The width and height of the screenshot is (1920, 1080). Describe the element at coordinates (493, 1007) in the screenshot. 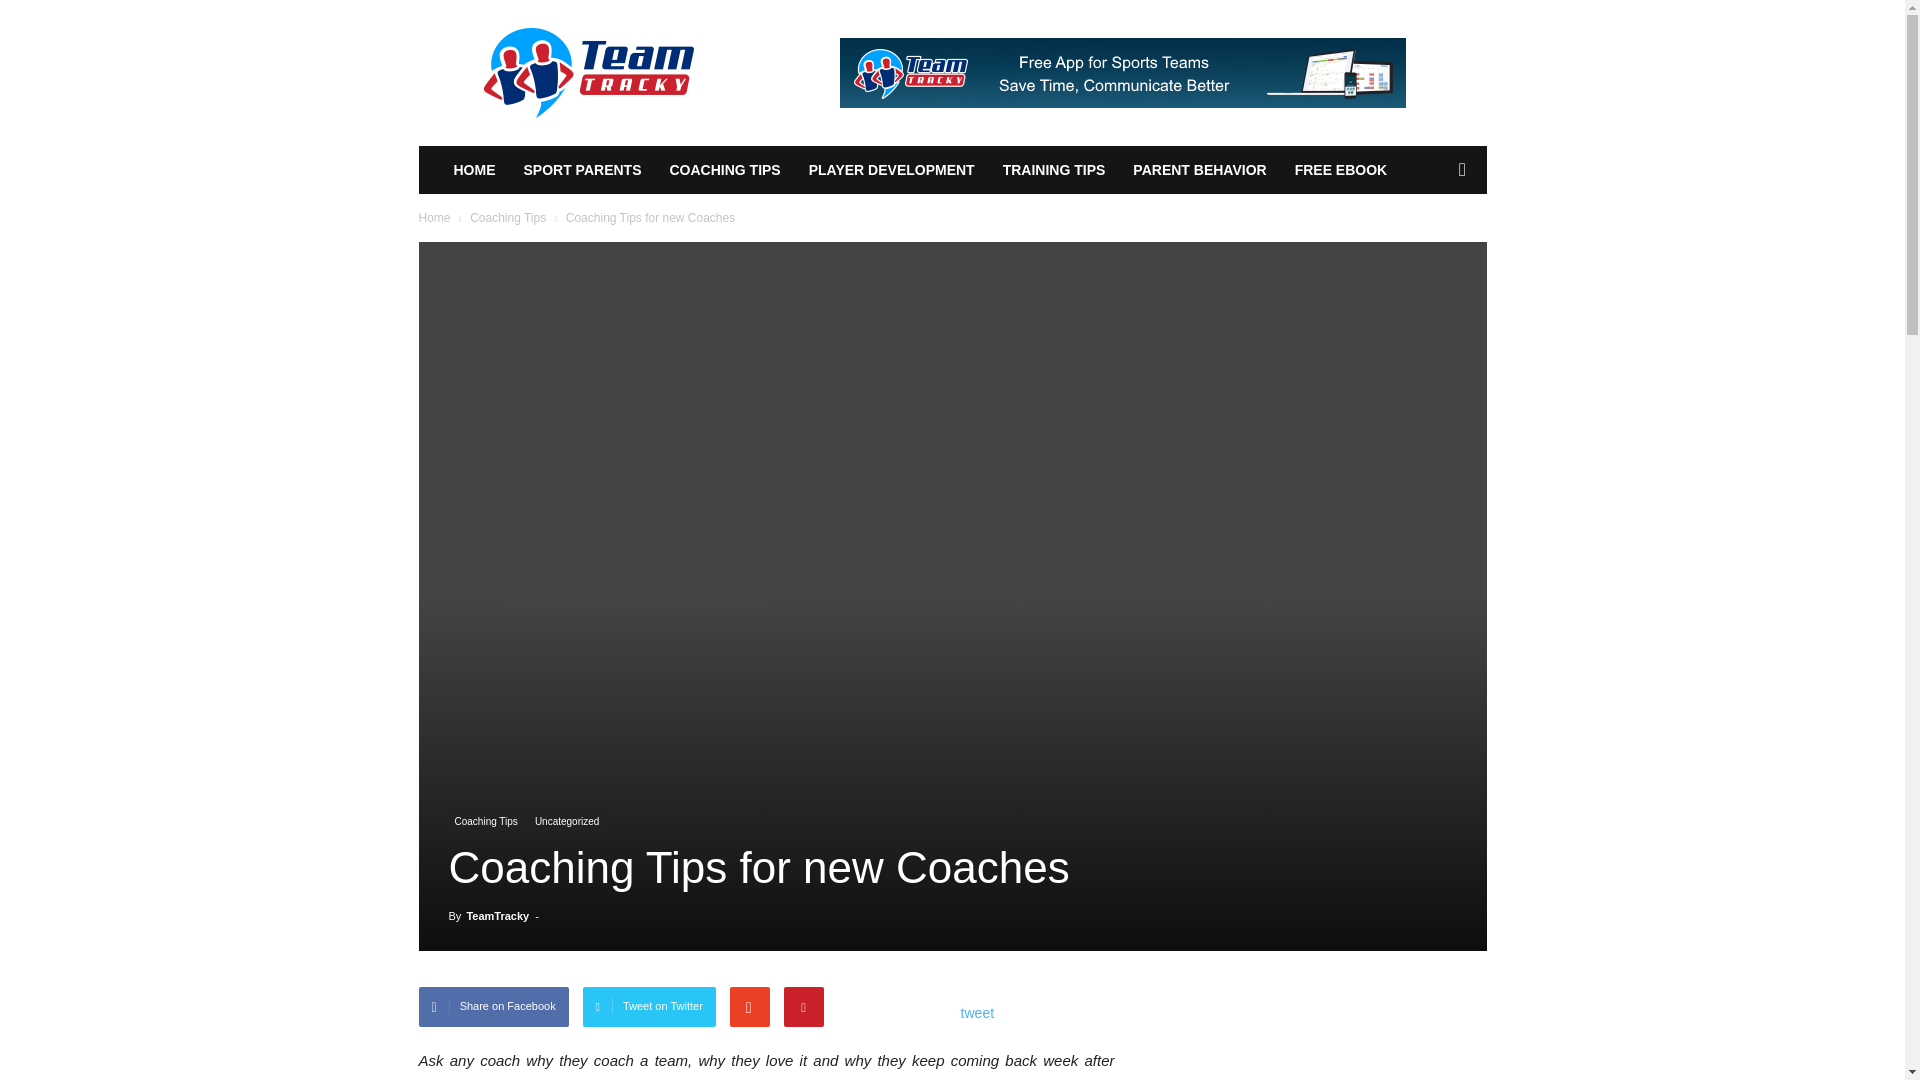

I see `Share on Facebook` at that location.